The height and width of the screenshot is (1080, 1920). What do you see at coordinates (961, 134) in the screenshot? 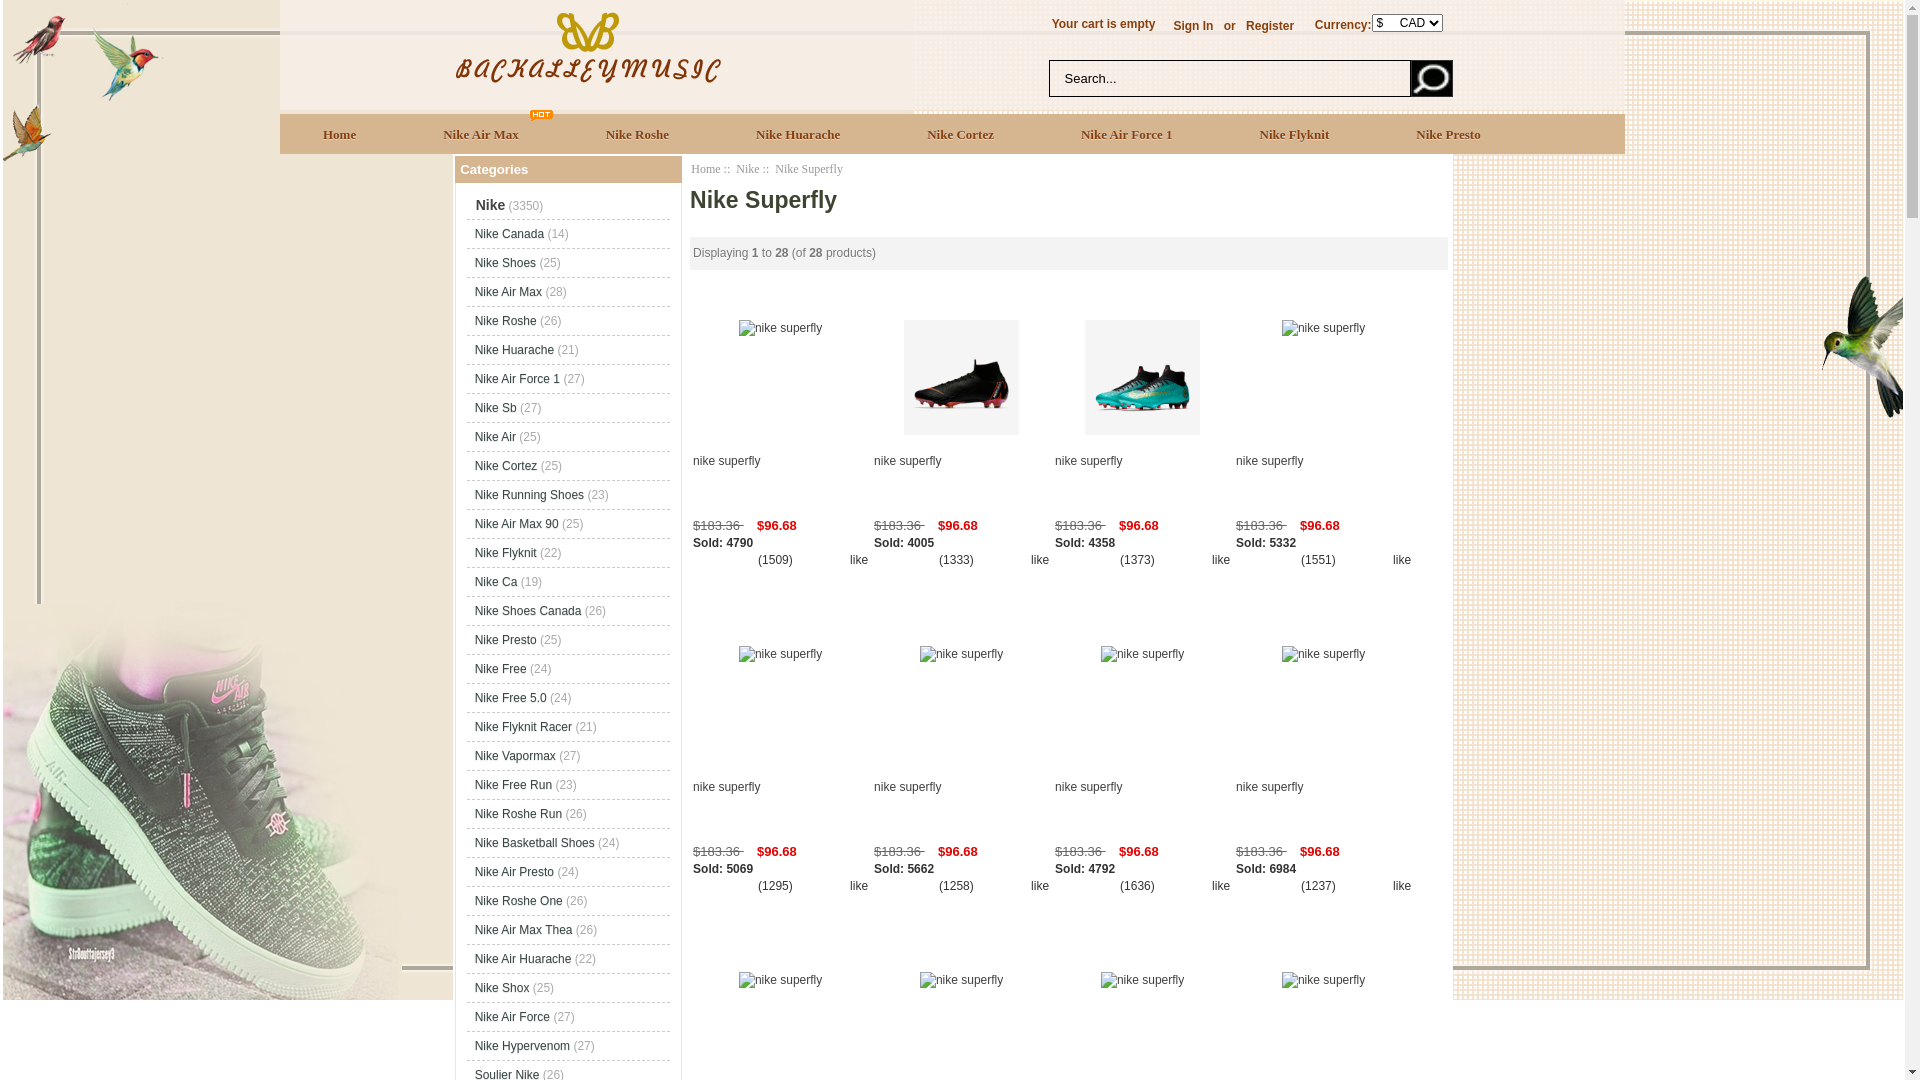
I see `Nike Cortez` at bounding box center [961, 134].